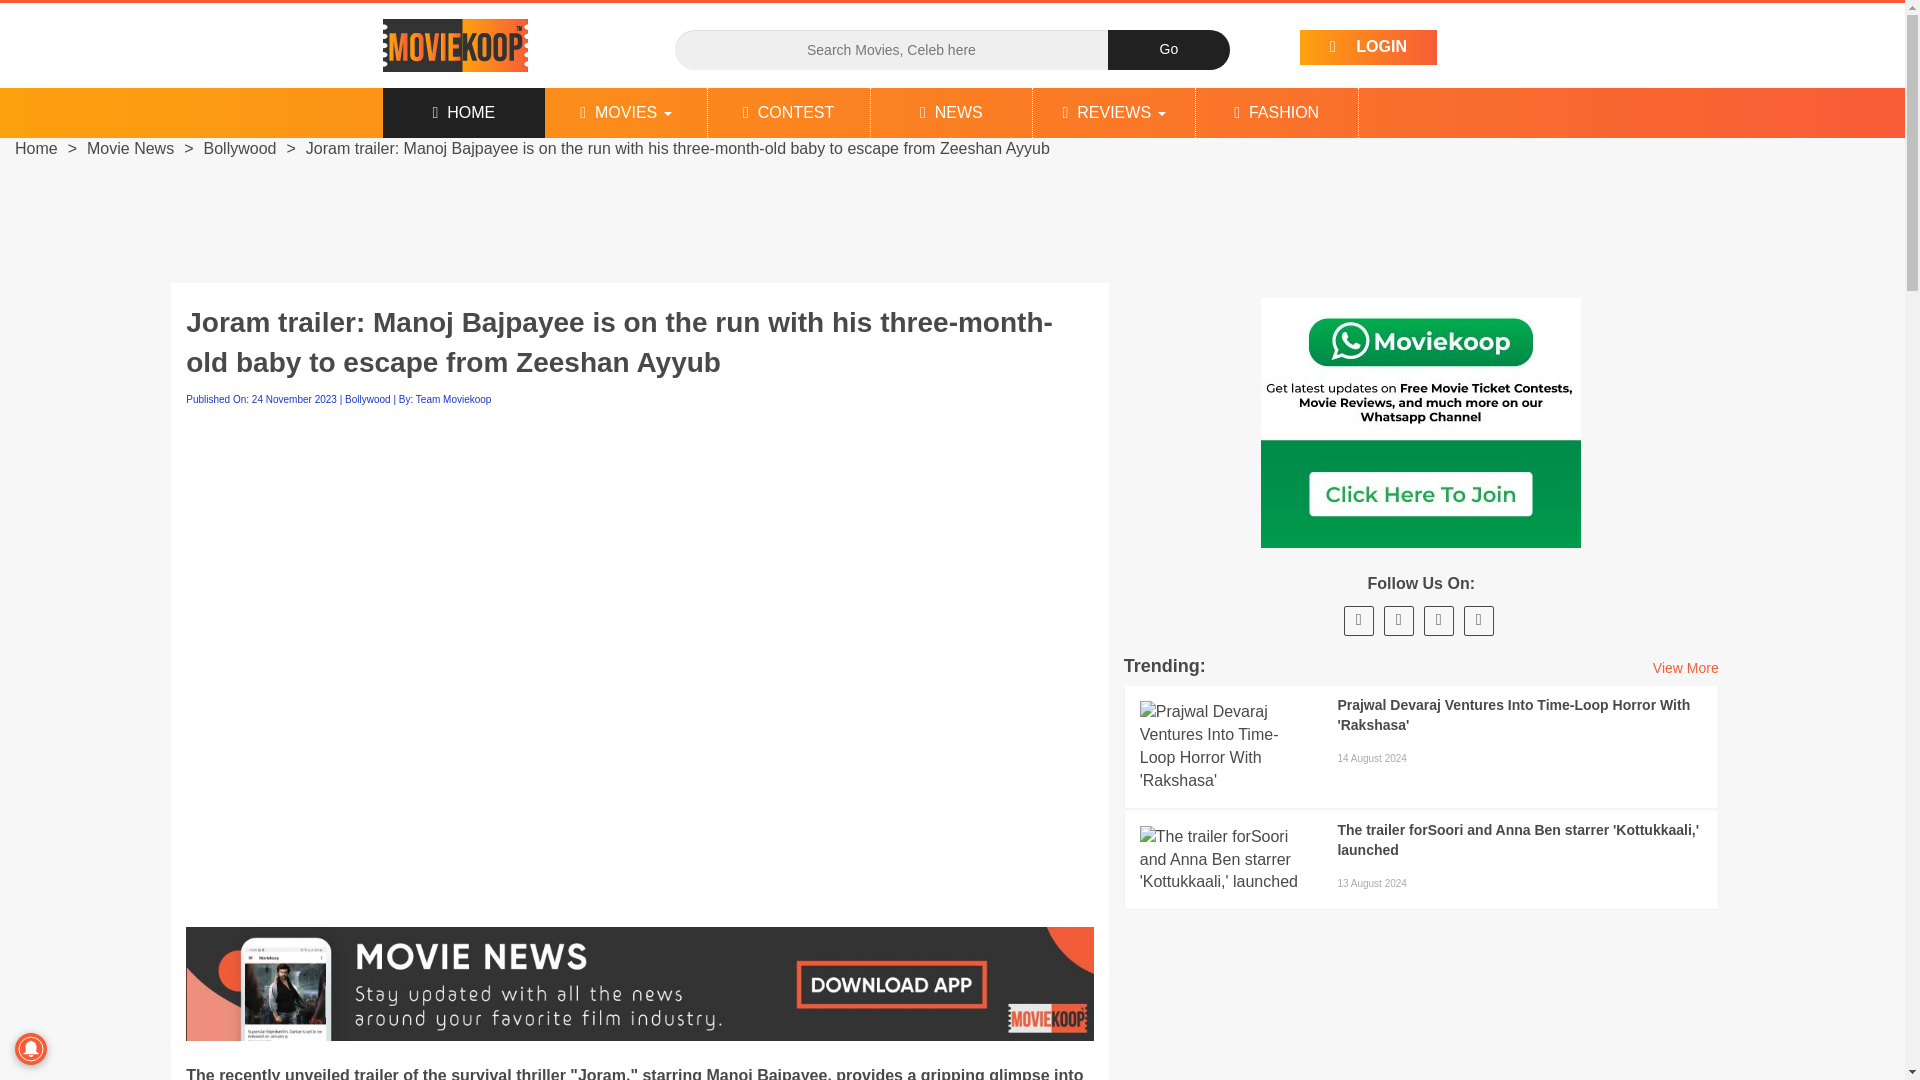  Describe the element at coordinates (454, 400) in the screenshot. I see `Posts by Team Moviekoop` at that location.